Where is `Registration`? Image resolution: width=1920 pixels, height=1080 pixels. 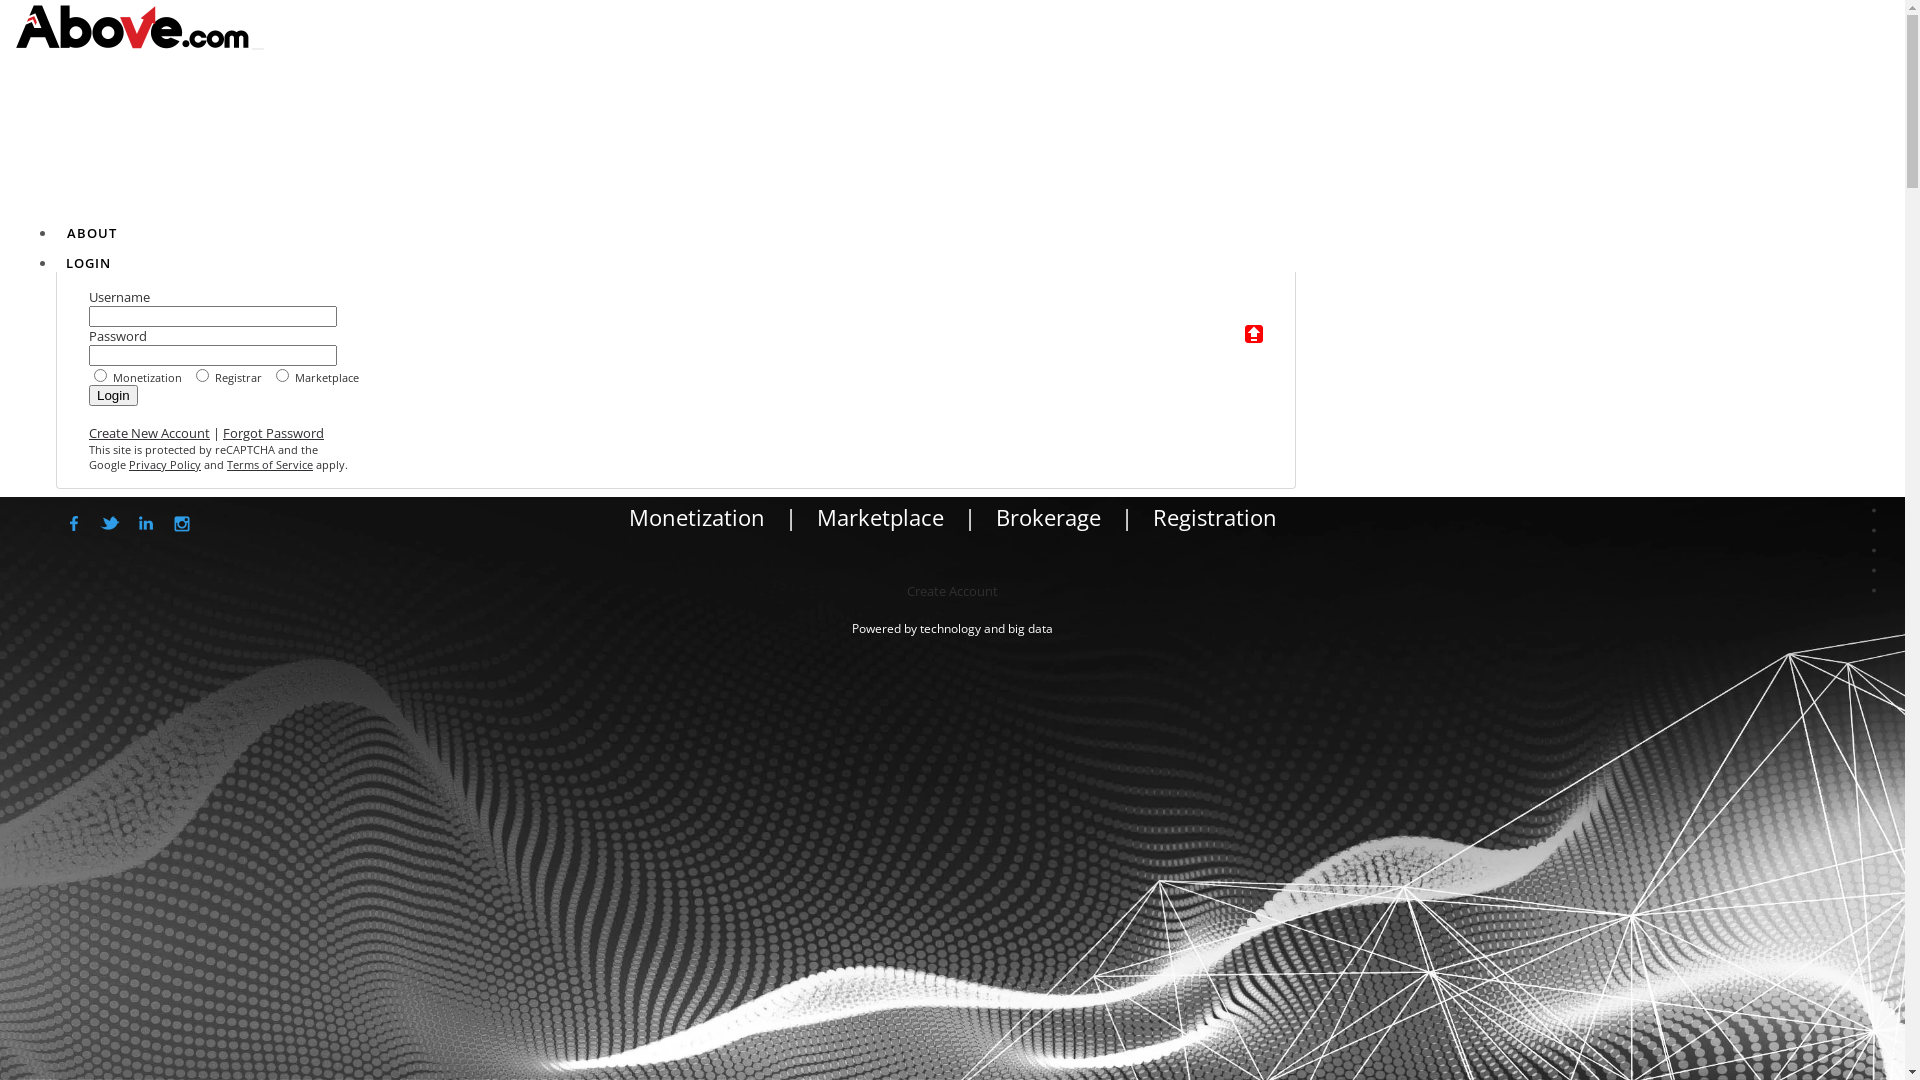 Registration is located at coordinates (1214, 517).